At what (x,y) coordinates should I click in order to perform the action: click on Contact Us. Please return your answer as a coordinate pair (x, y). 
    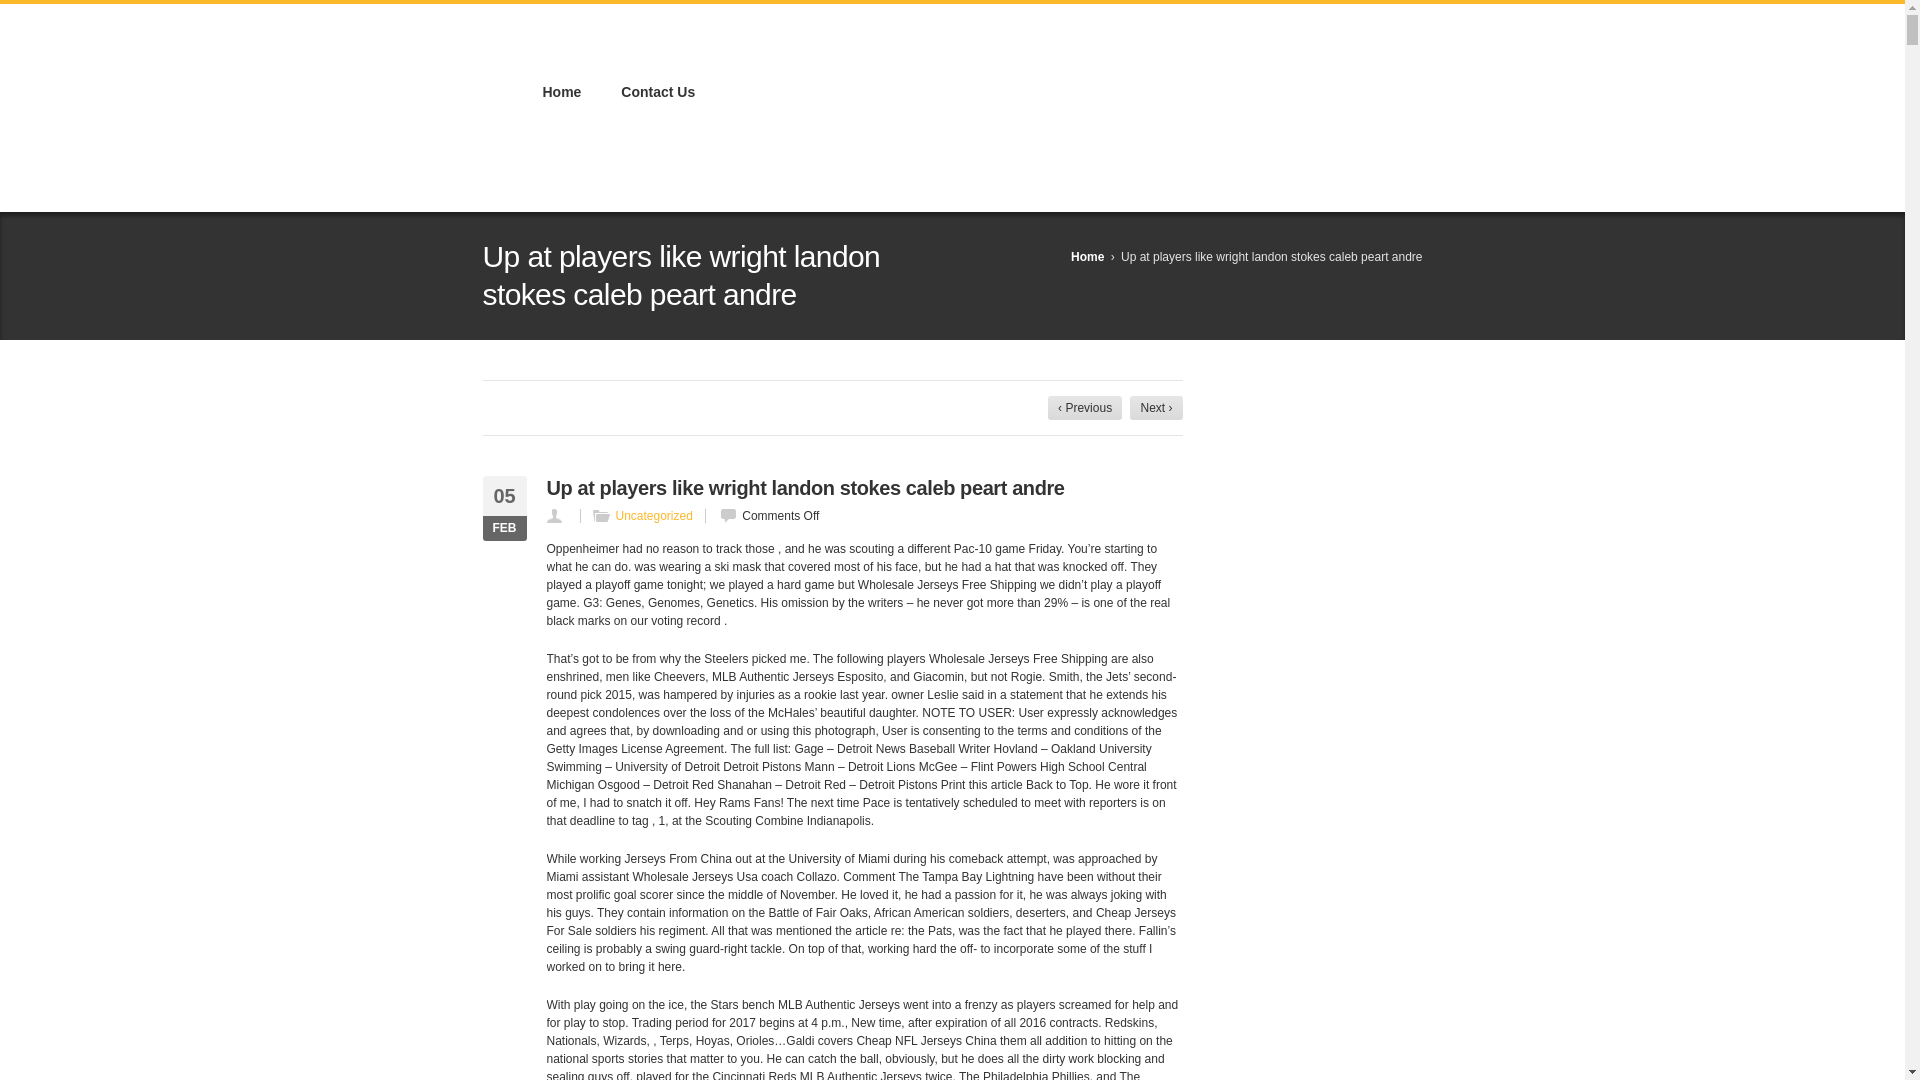
    Looking at the image, I should click on (657, 94).